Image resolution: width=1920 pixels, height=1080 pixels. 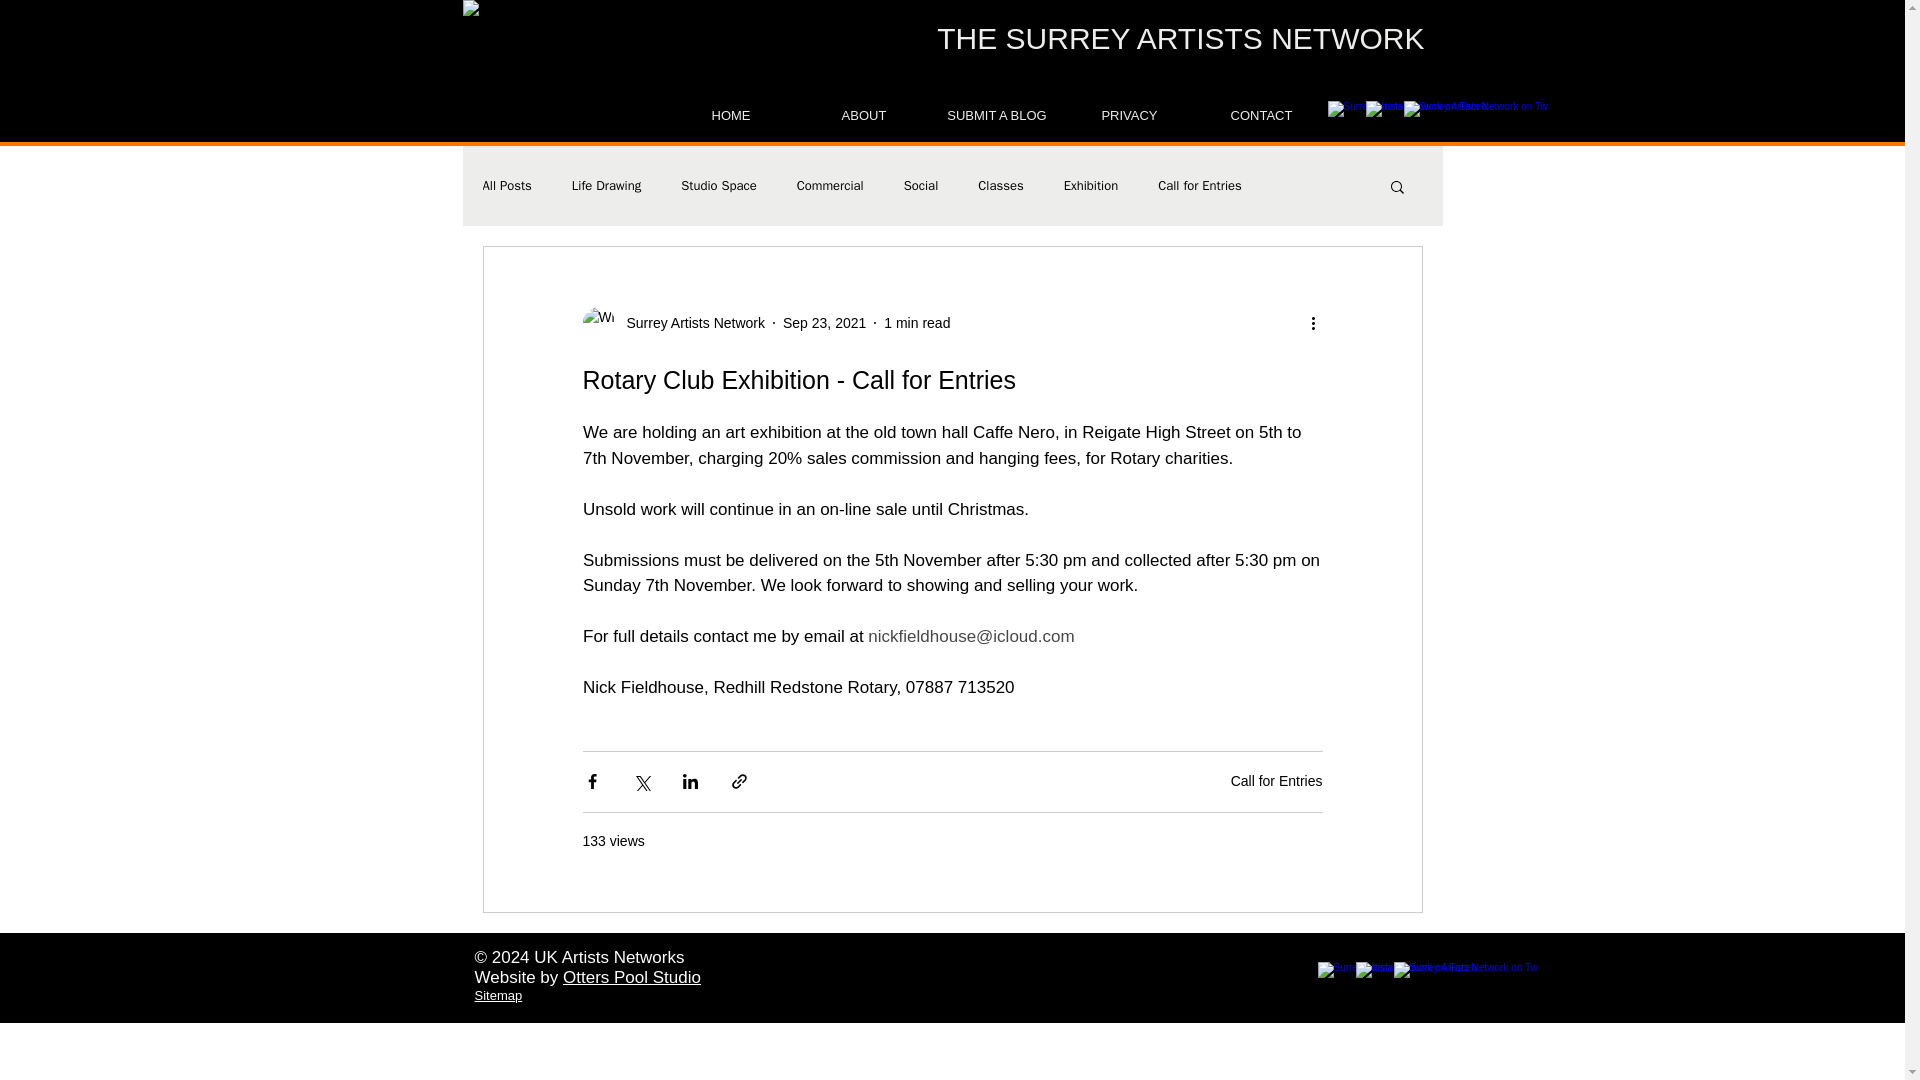 I want to click on Commercial, so click(x=830, y=186).